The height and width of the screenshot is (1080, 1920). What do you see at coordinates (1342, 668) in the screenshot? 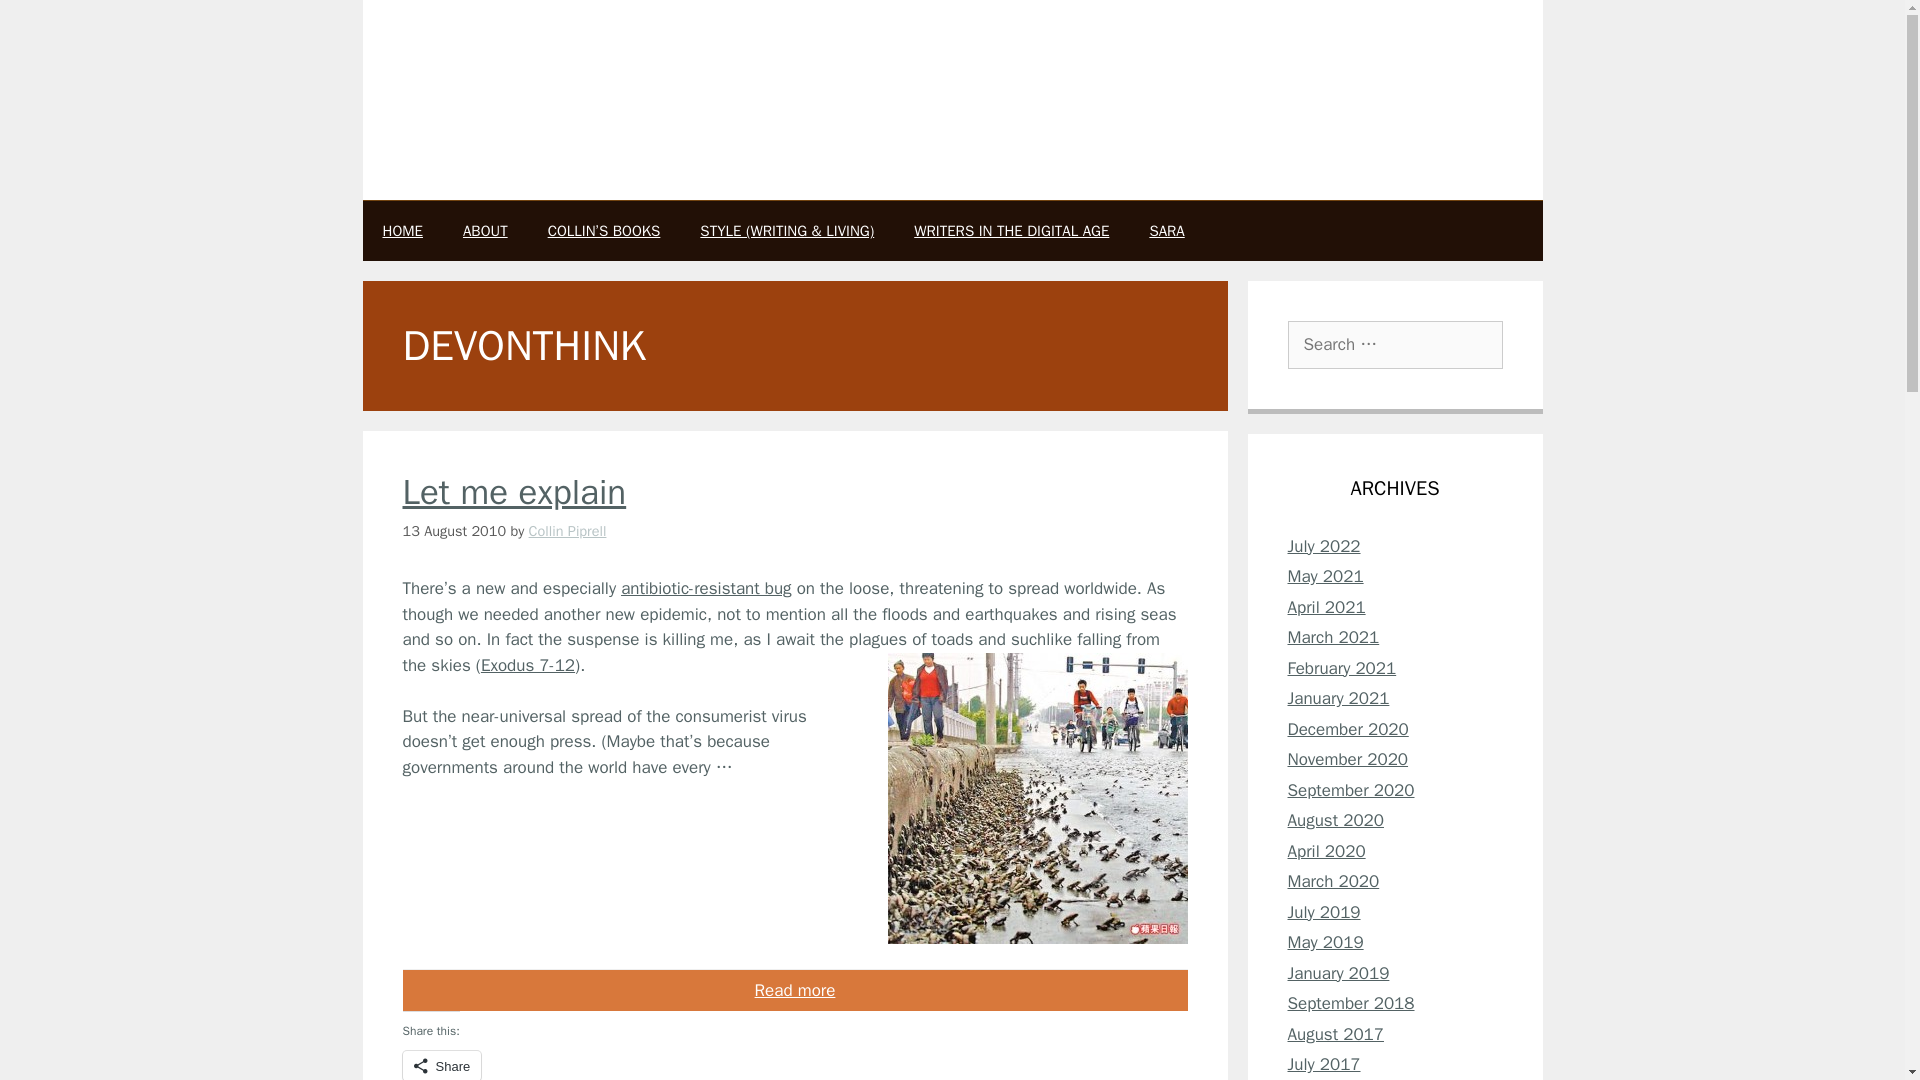
I see `February 2021` at bounding box center [1342, 668].